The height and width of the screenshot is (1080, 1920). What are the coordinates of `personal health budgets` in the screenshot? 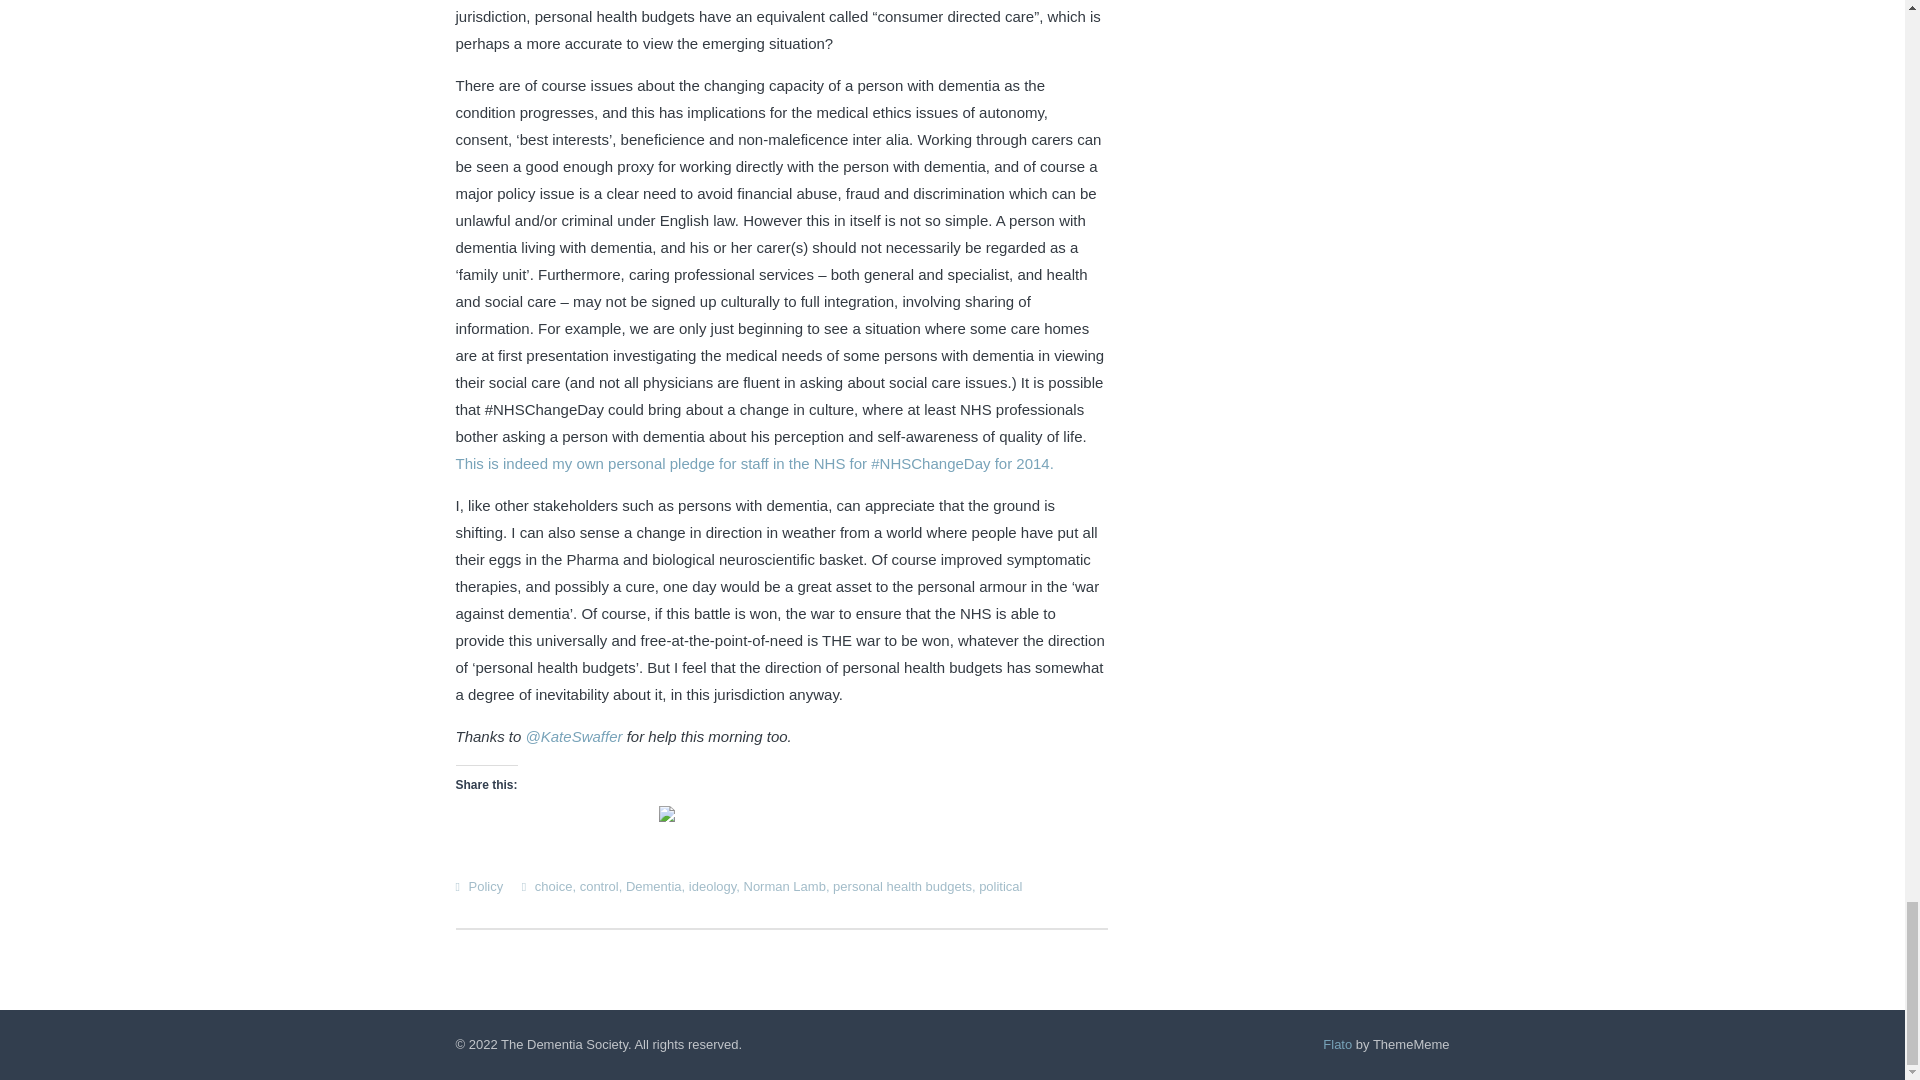 It's located at (902, 886).